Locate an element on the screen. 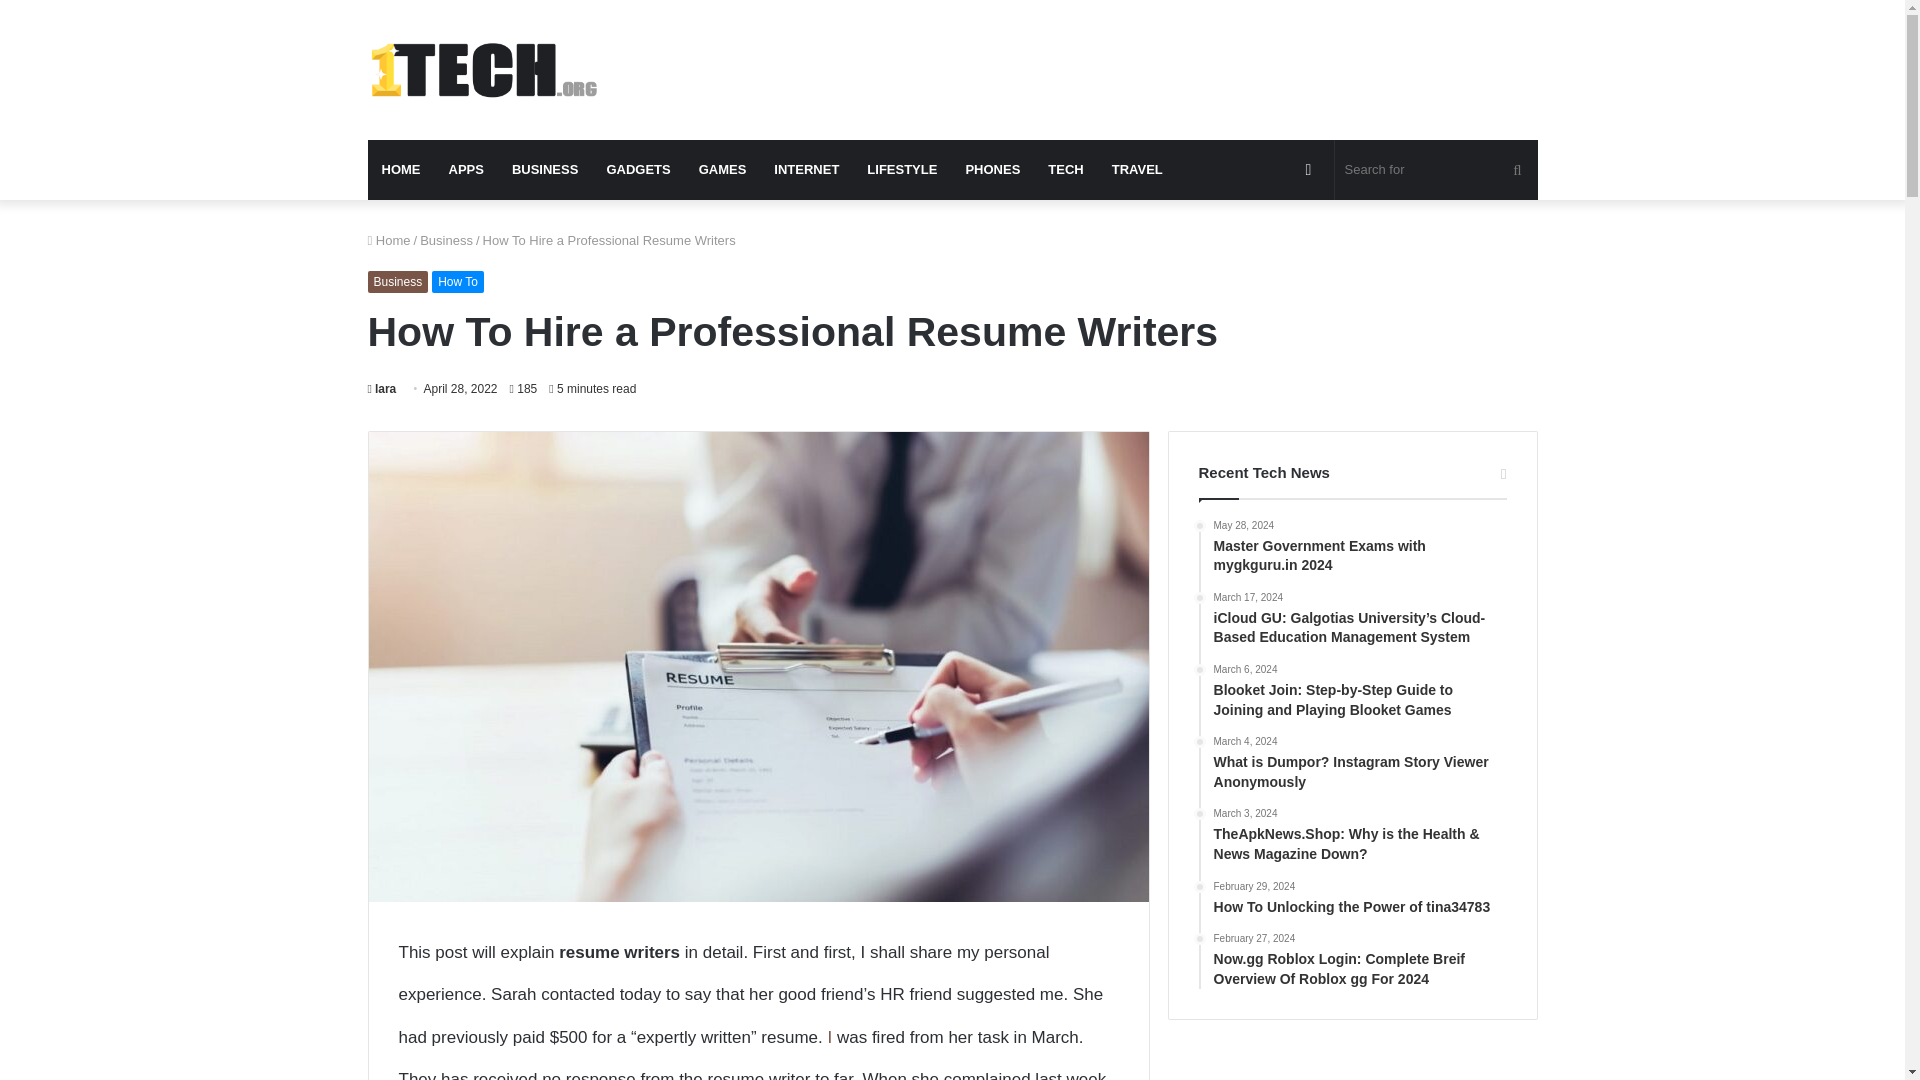 This screenshot has width=1920, height=1080. TRAVEL is located at coordinates (1137, 170).